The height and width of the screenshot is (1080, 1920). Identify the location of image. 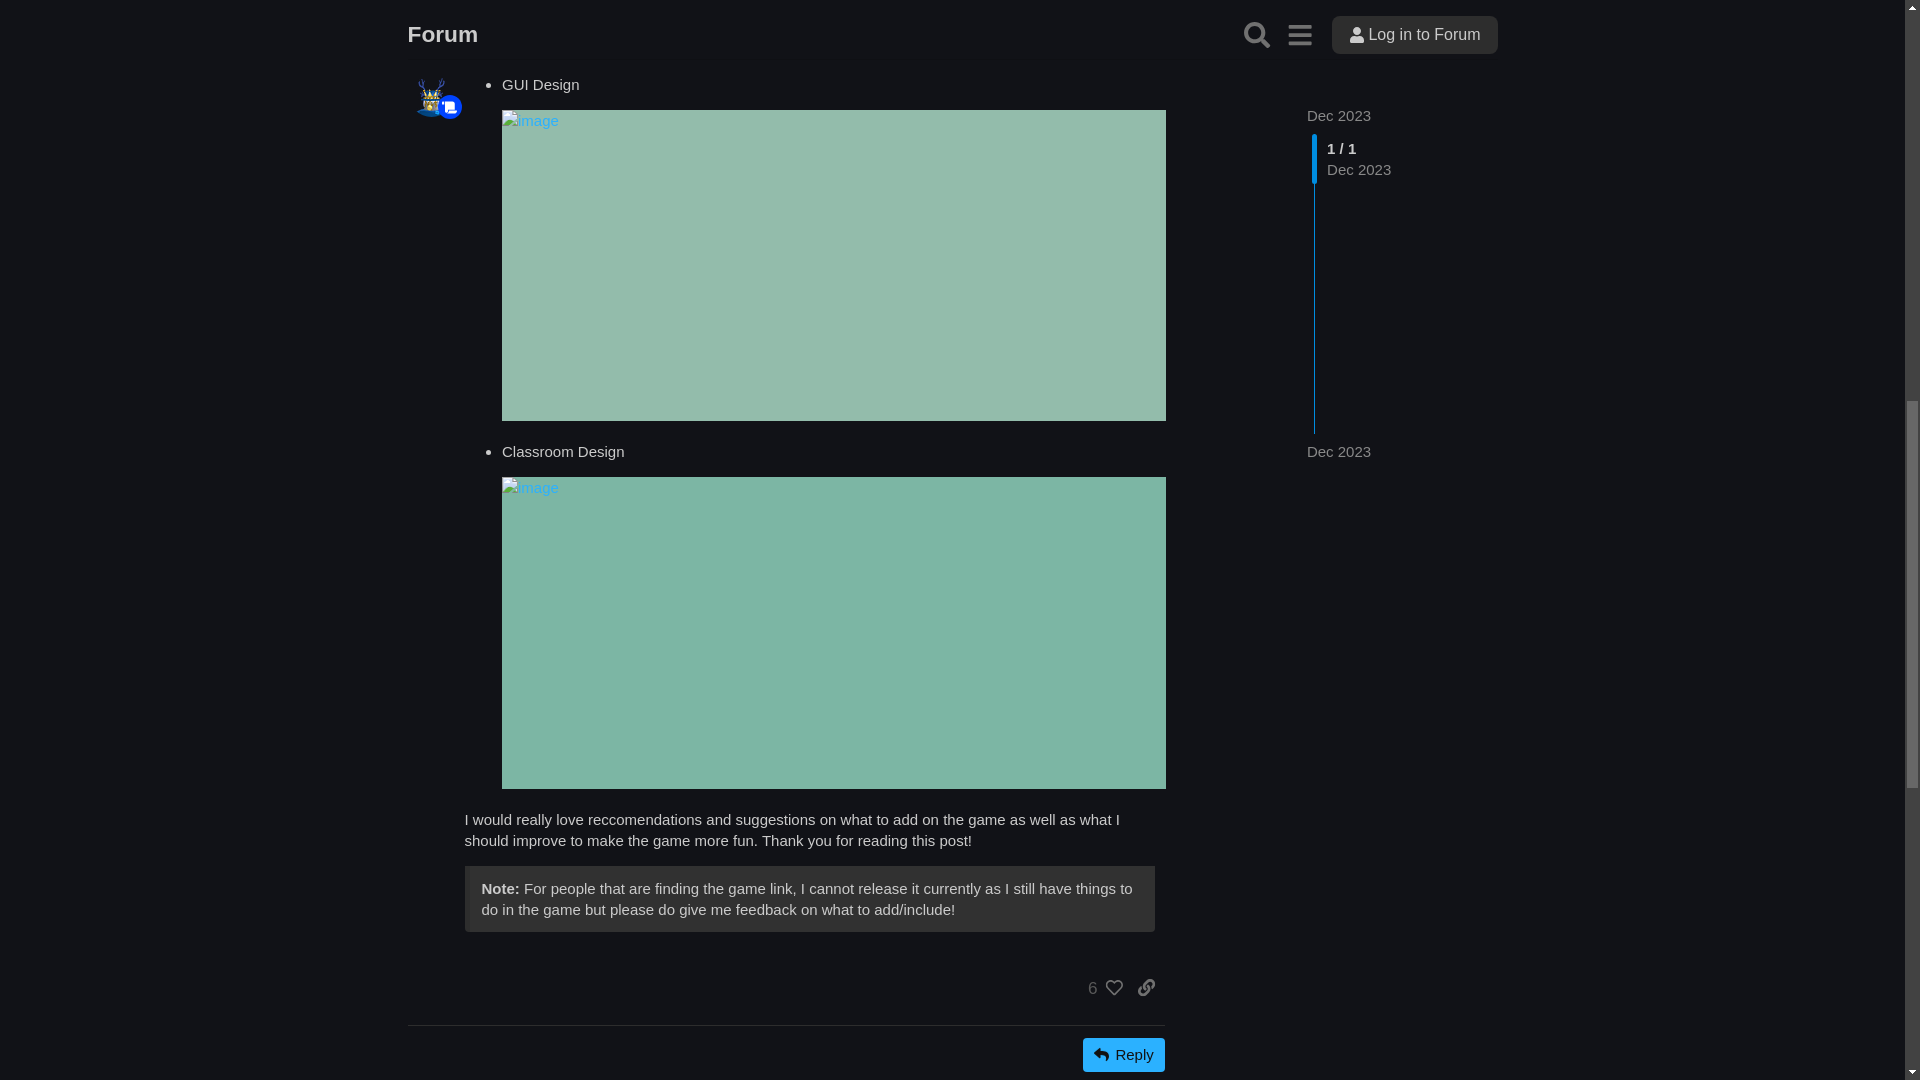
(846, 266).